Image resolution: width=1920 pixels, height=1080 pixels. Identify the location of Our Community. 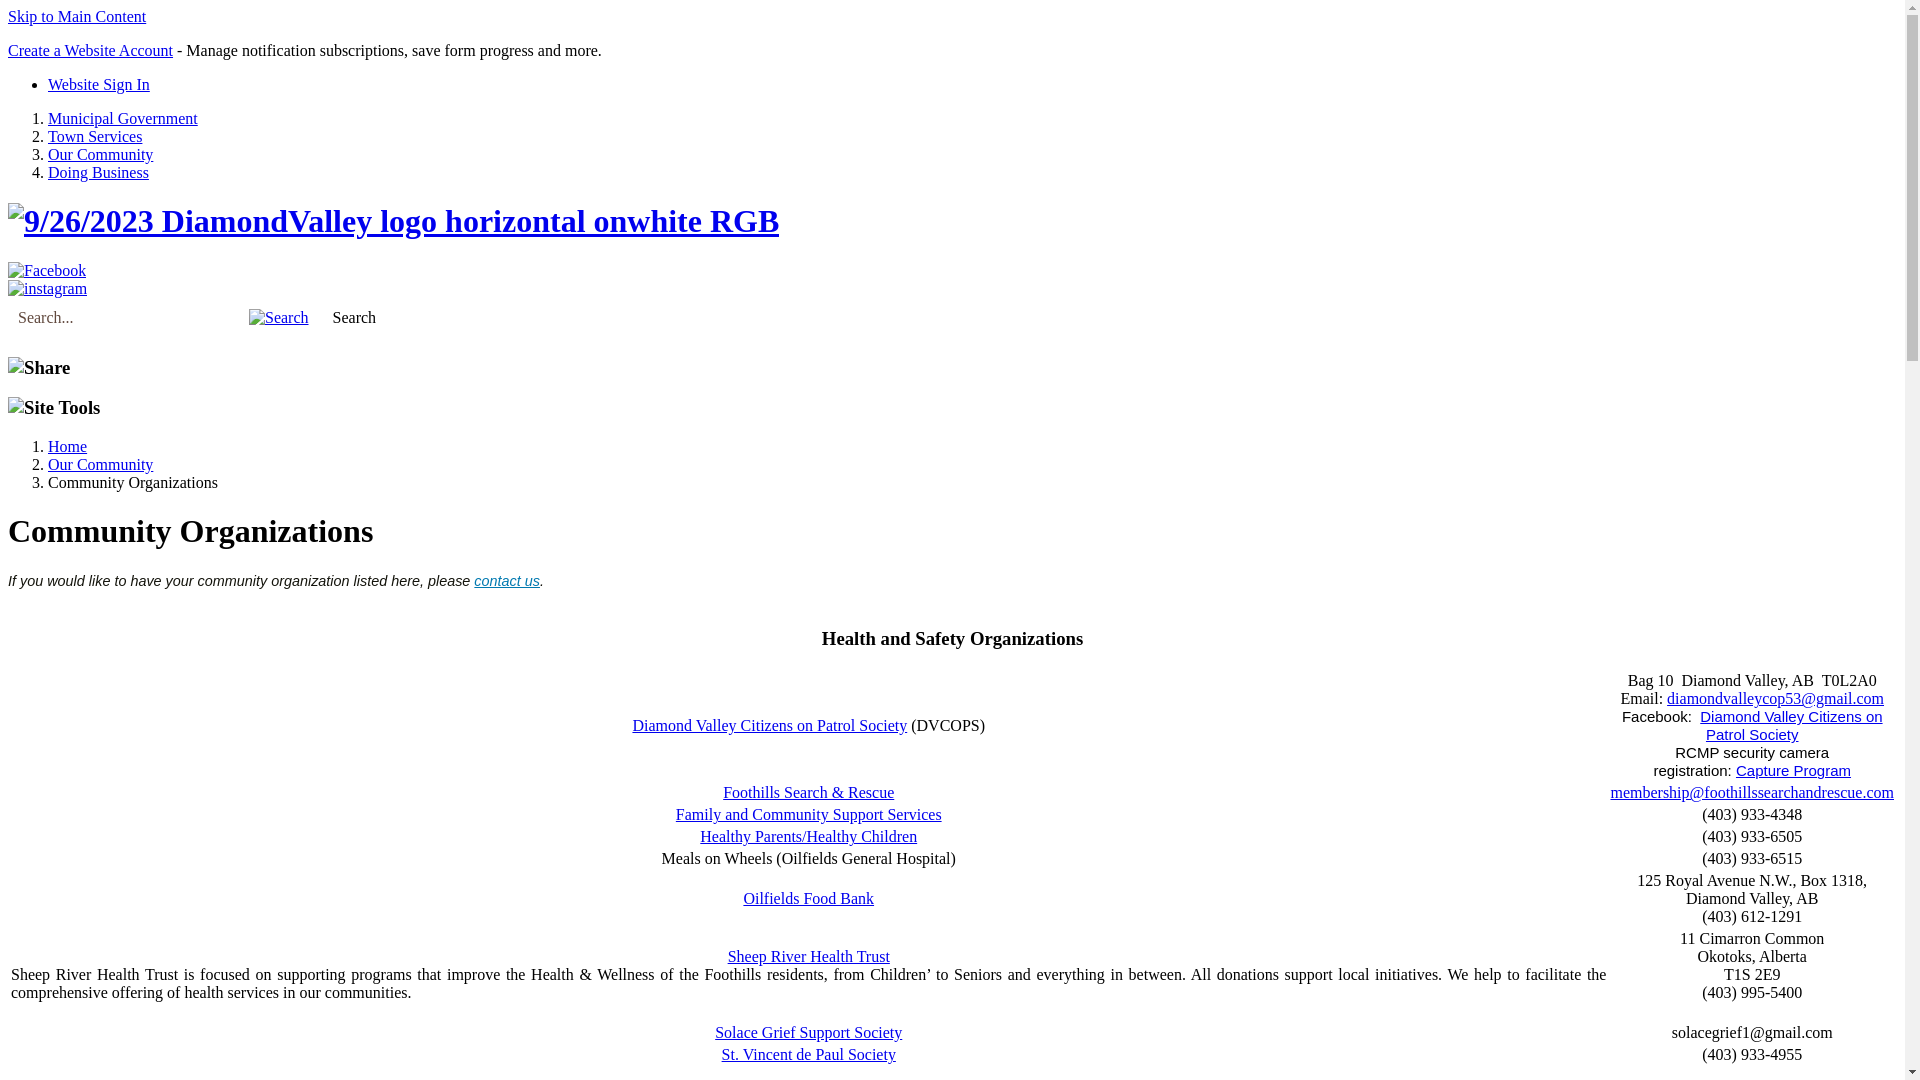
(100, 154).